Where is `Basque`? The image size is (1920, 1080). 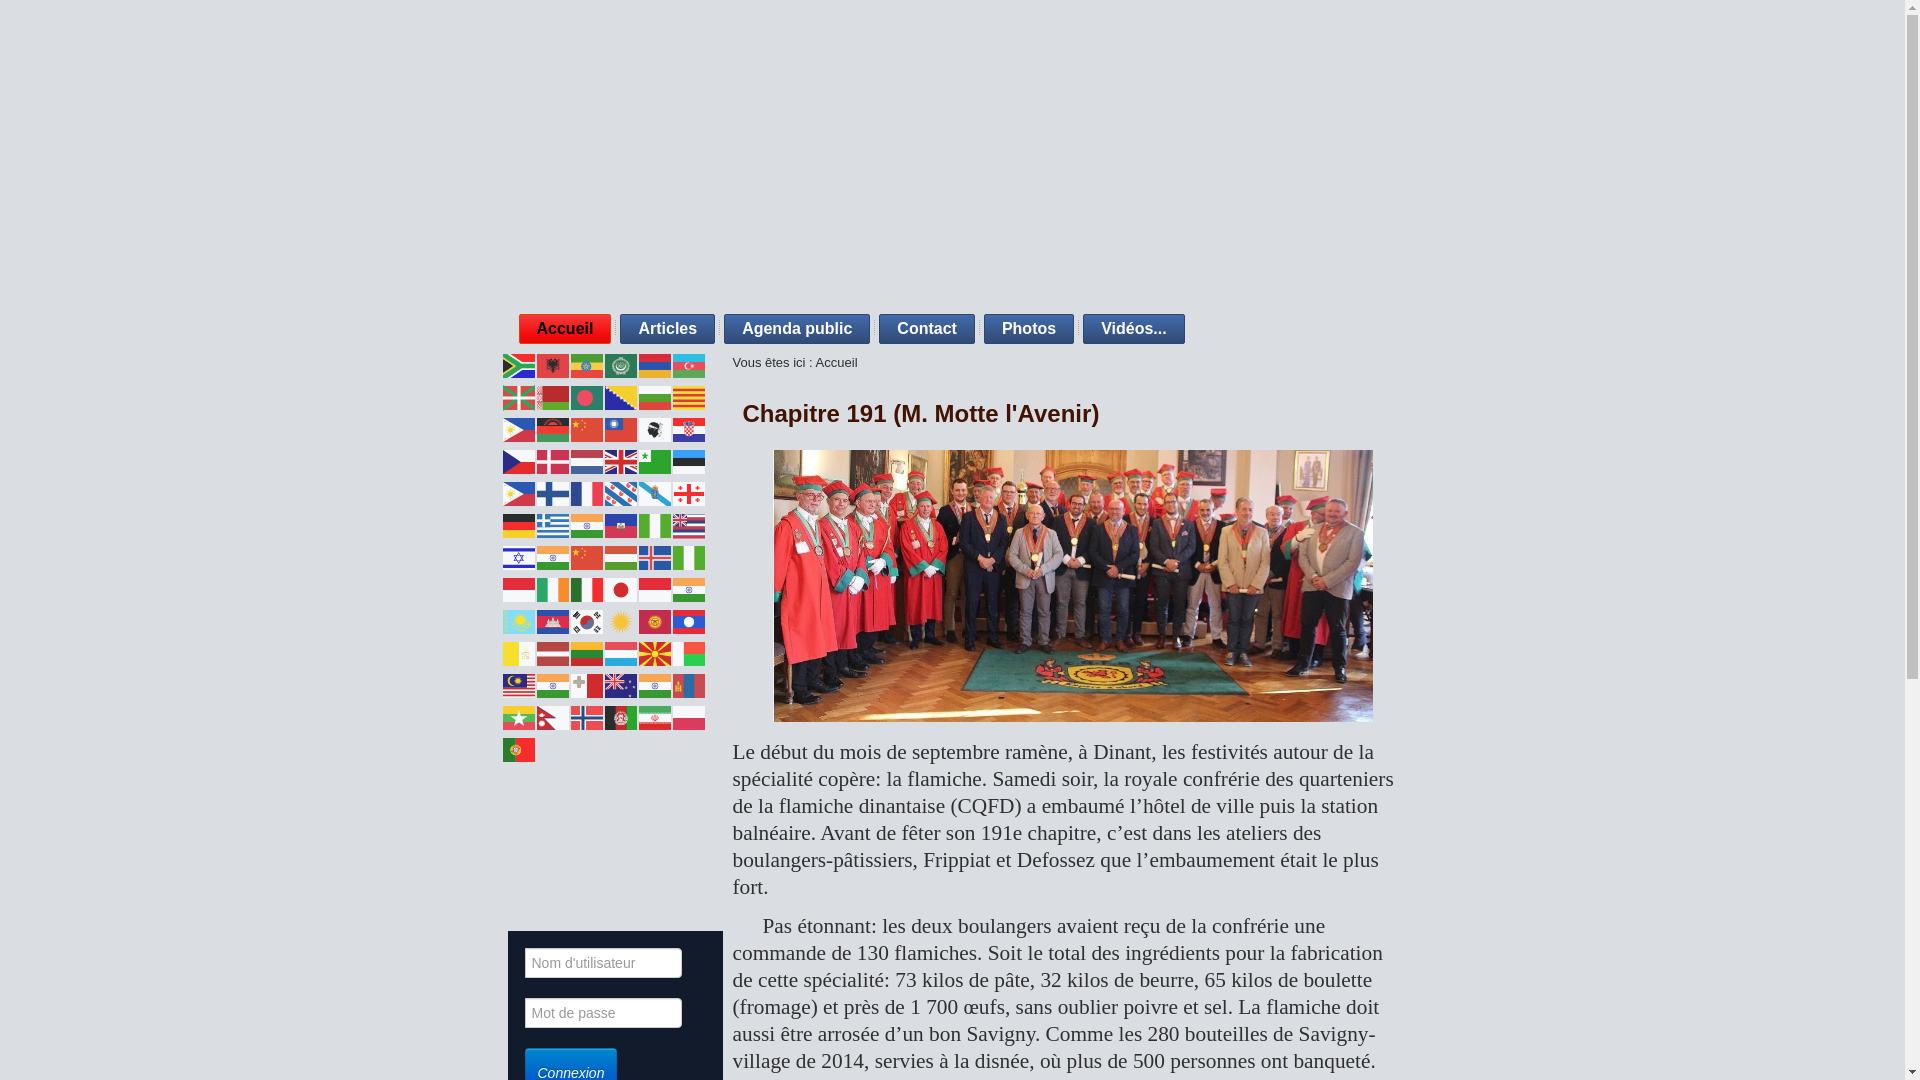
Basque is located at coordinates (519, 396).